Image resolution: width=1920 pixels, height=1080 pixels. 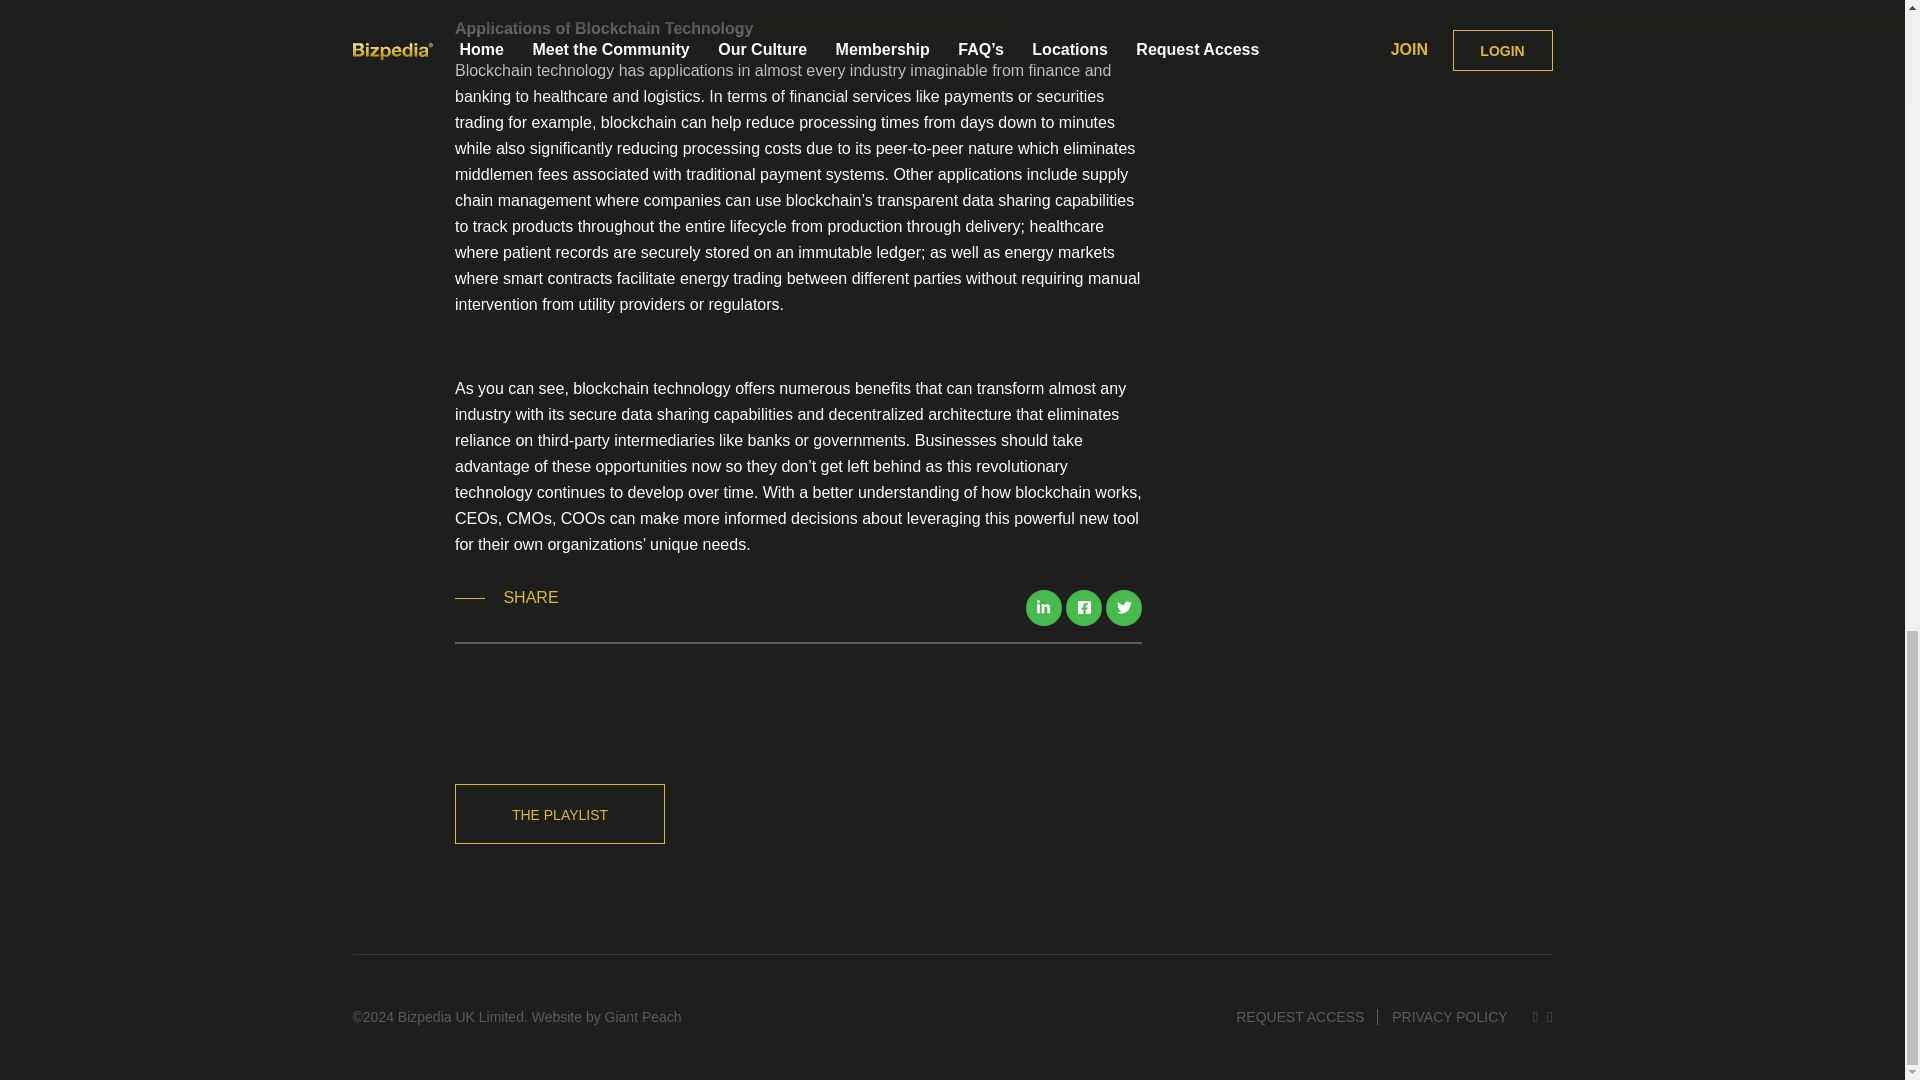 What do you see at coordinates (560, 814) in the screenshot?
I see `THE PLAYLIST` at bounding box center [560, 814].